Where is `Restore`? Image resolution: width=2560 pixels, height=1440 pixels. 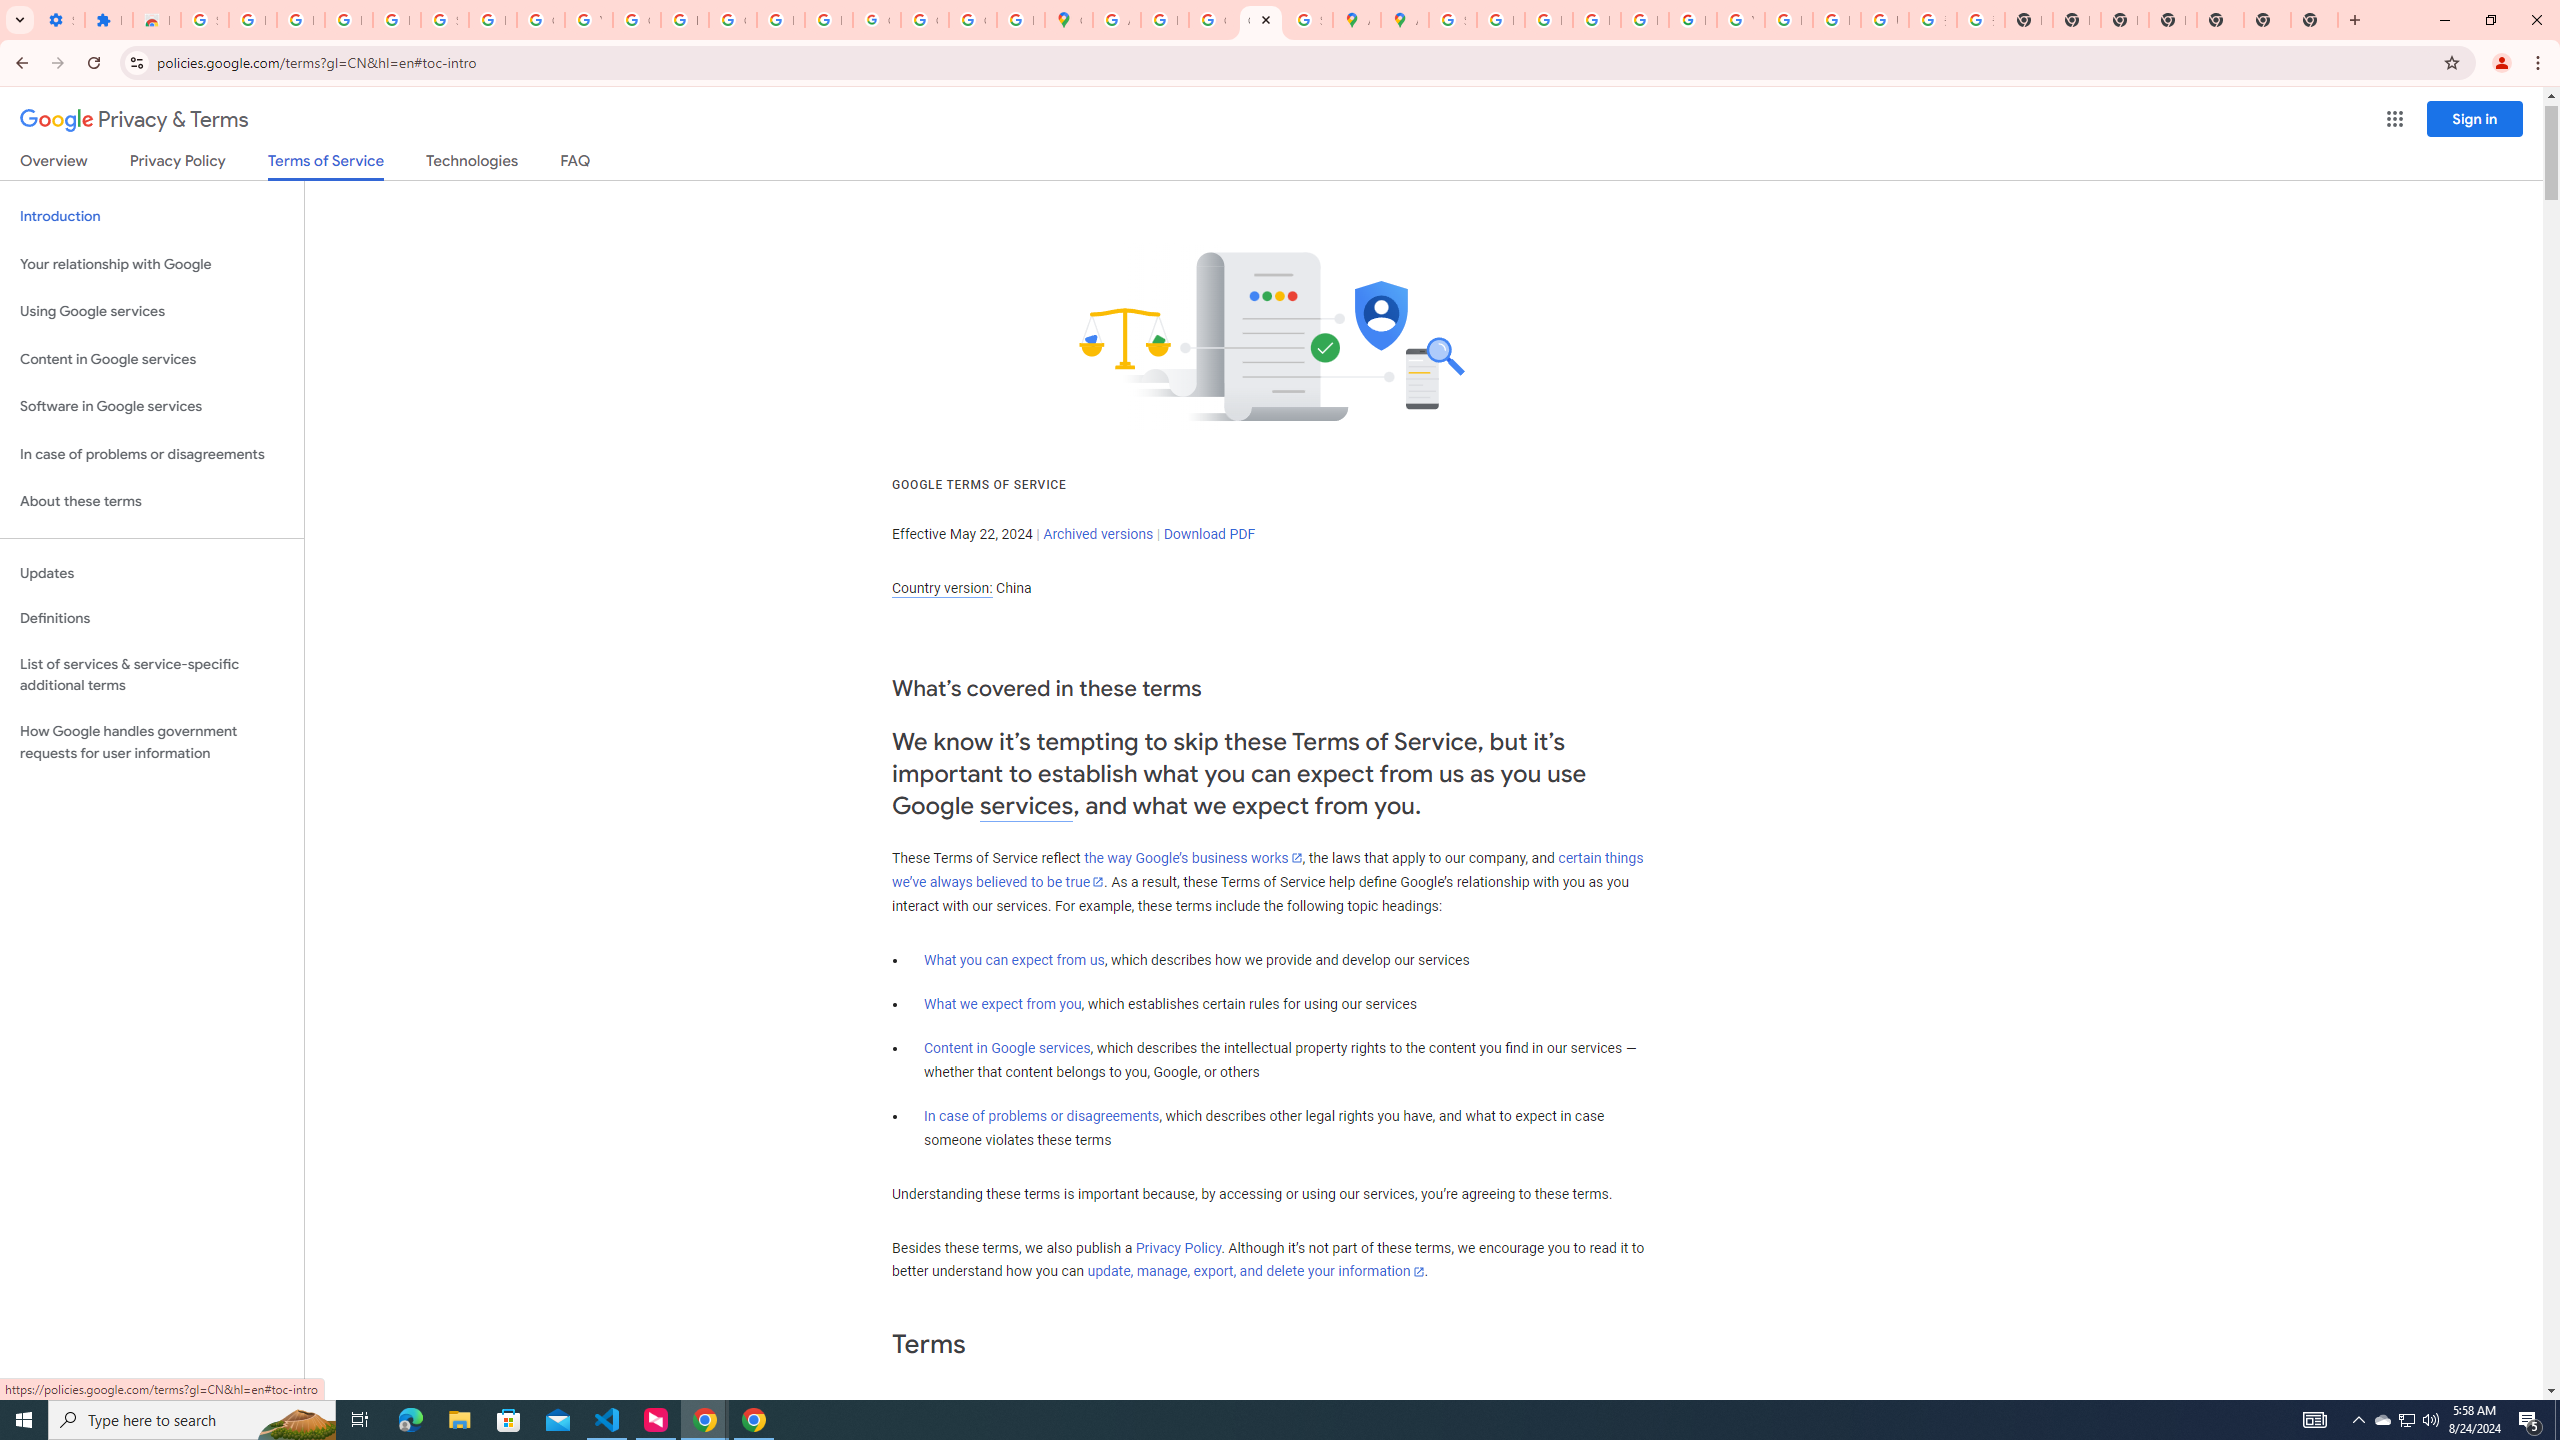
Restore is located at coordinates (2490, 20).